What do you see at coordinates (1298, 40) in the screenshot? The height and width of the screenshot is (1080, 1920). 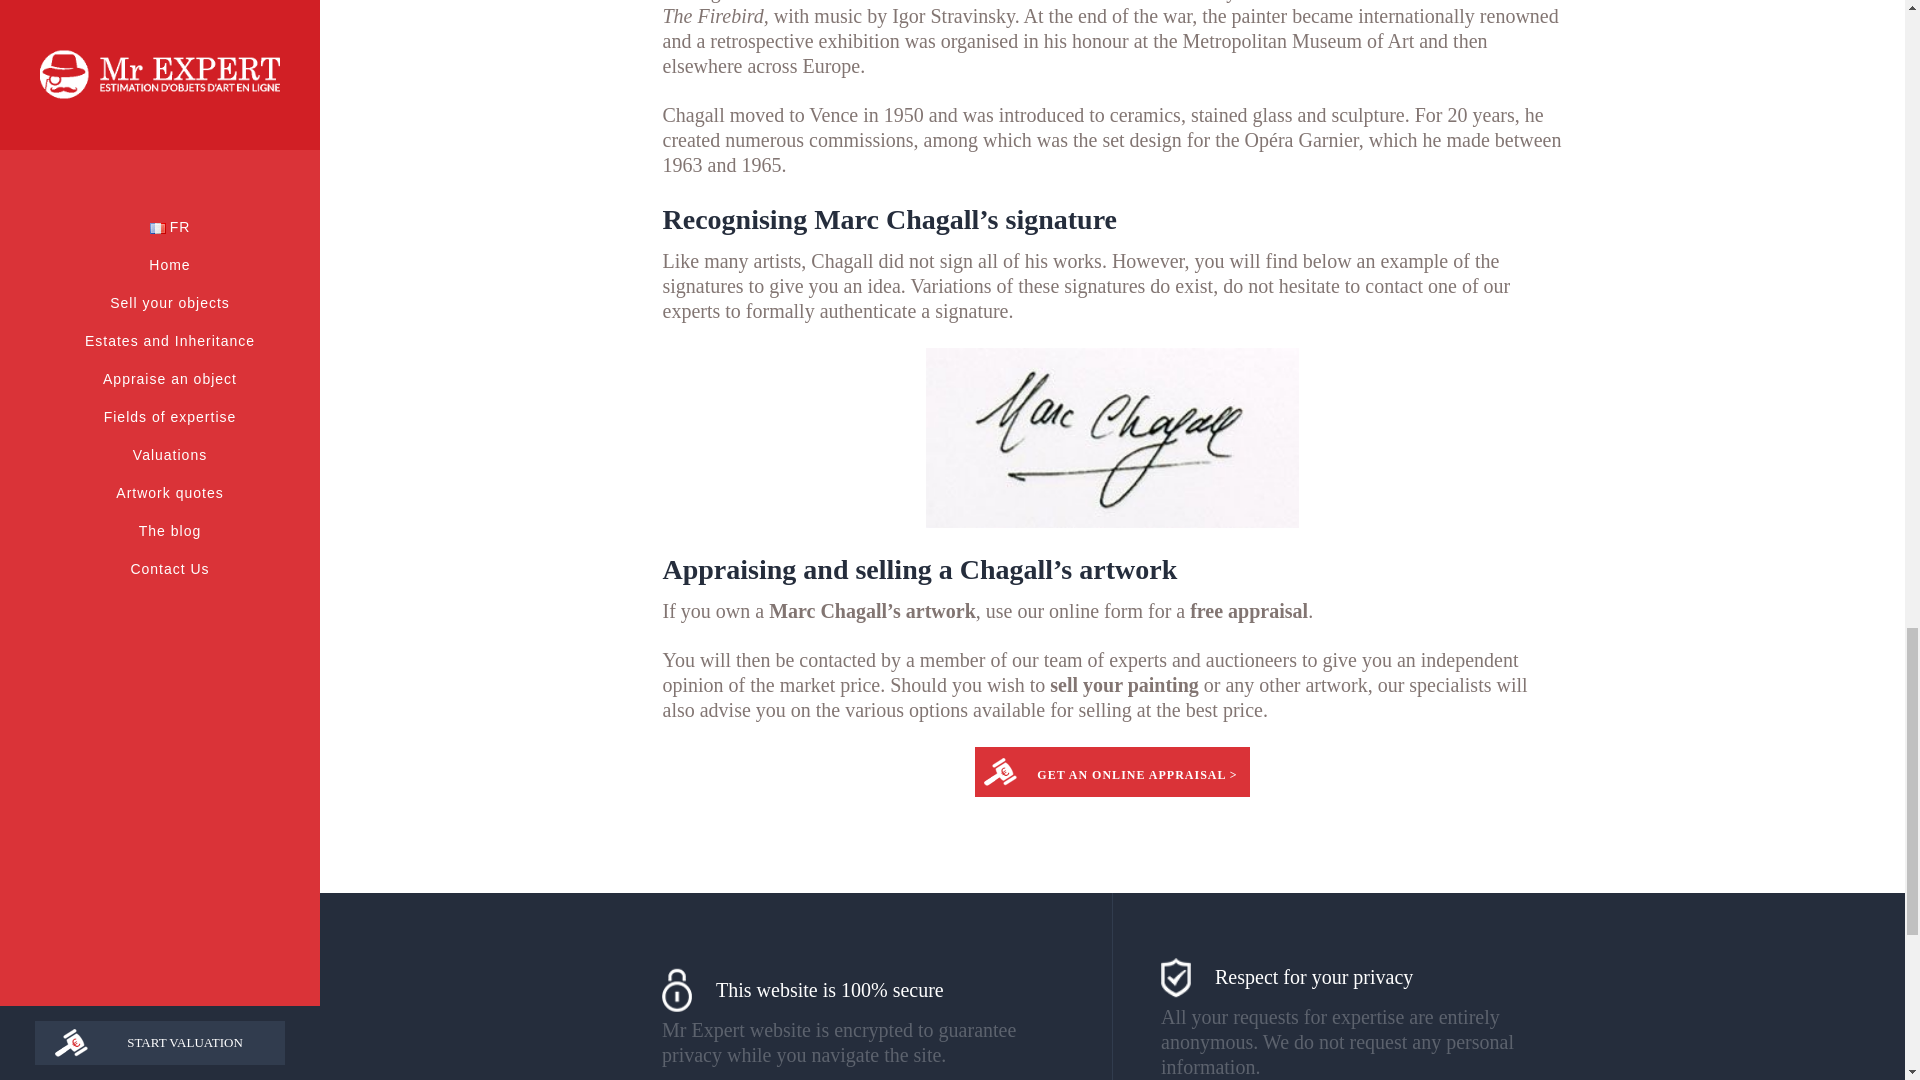 I see `Metropolitan Museum of Art` at bounding box center [1298, 40].